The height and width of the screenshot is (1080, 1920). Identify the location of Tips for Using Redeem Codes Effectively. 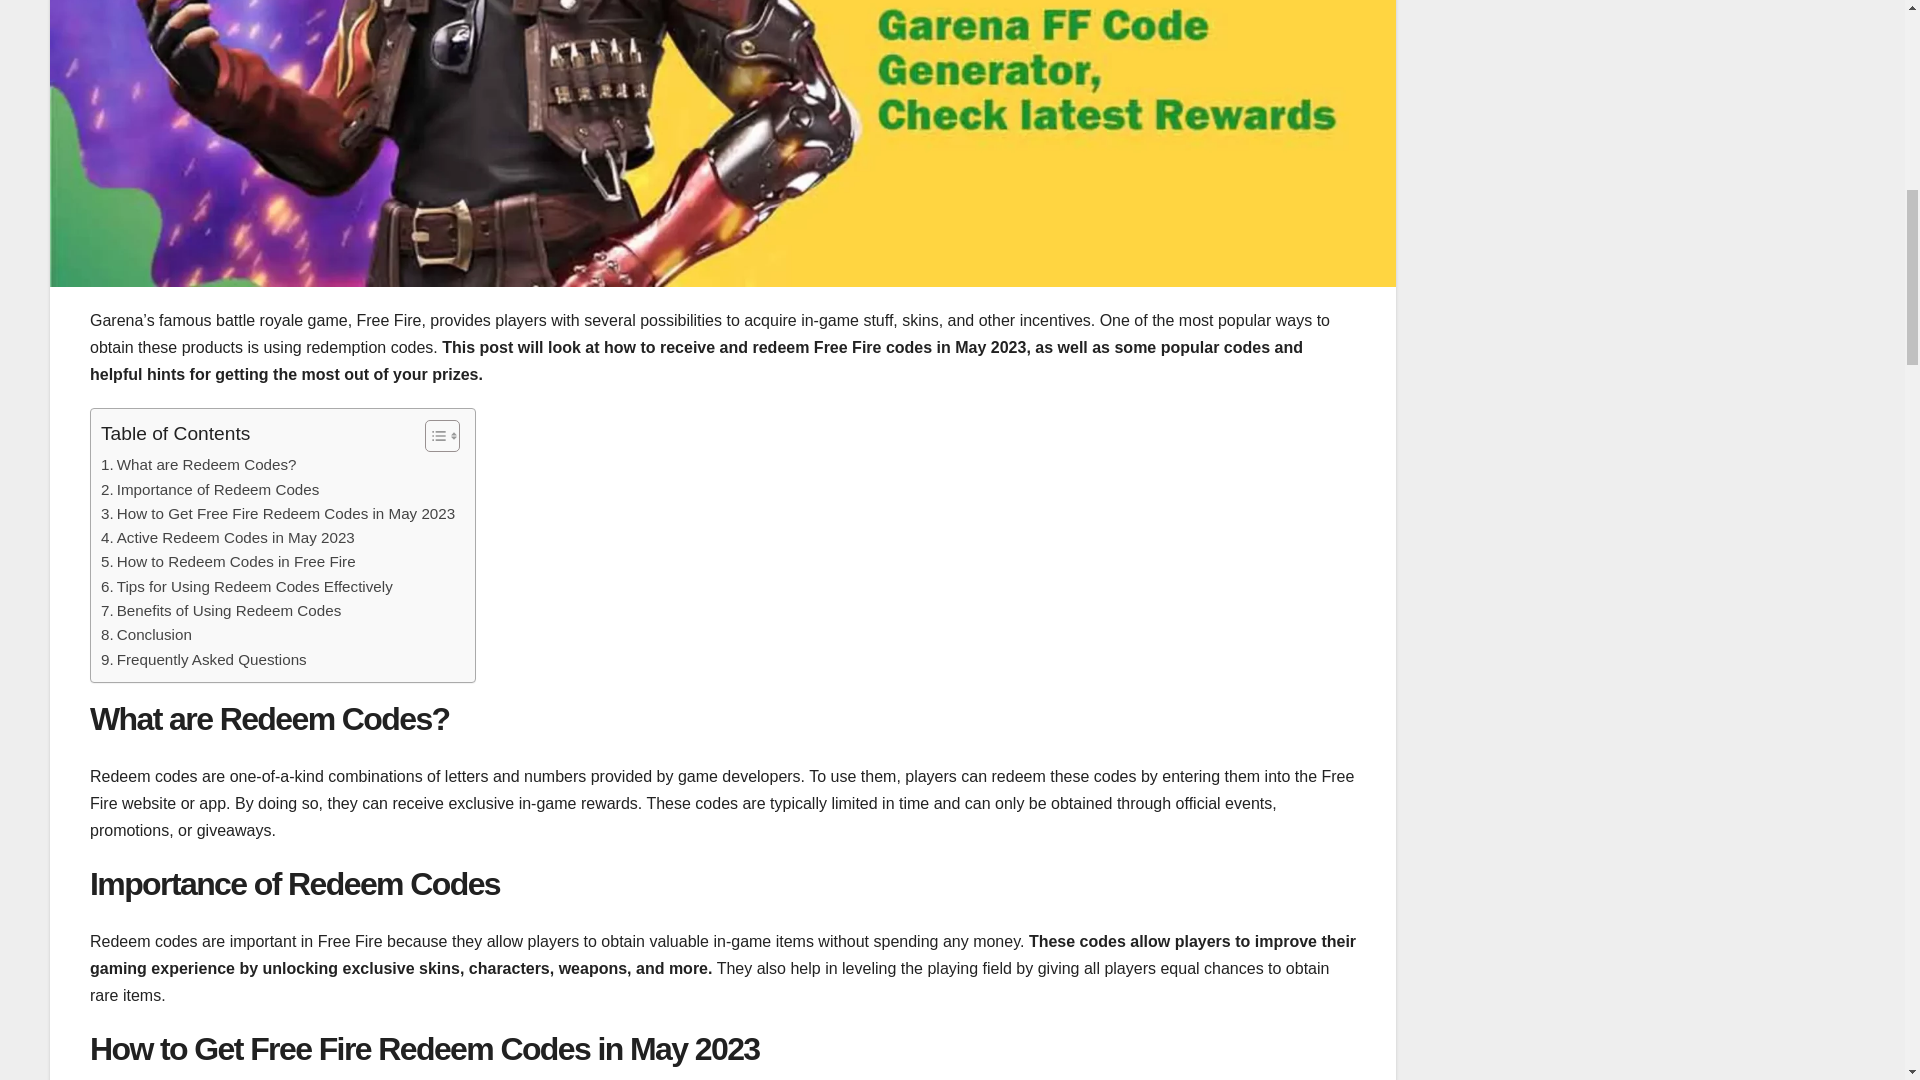
(247, 586).